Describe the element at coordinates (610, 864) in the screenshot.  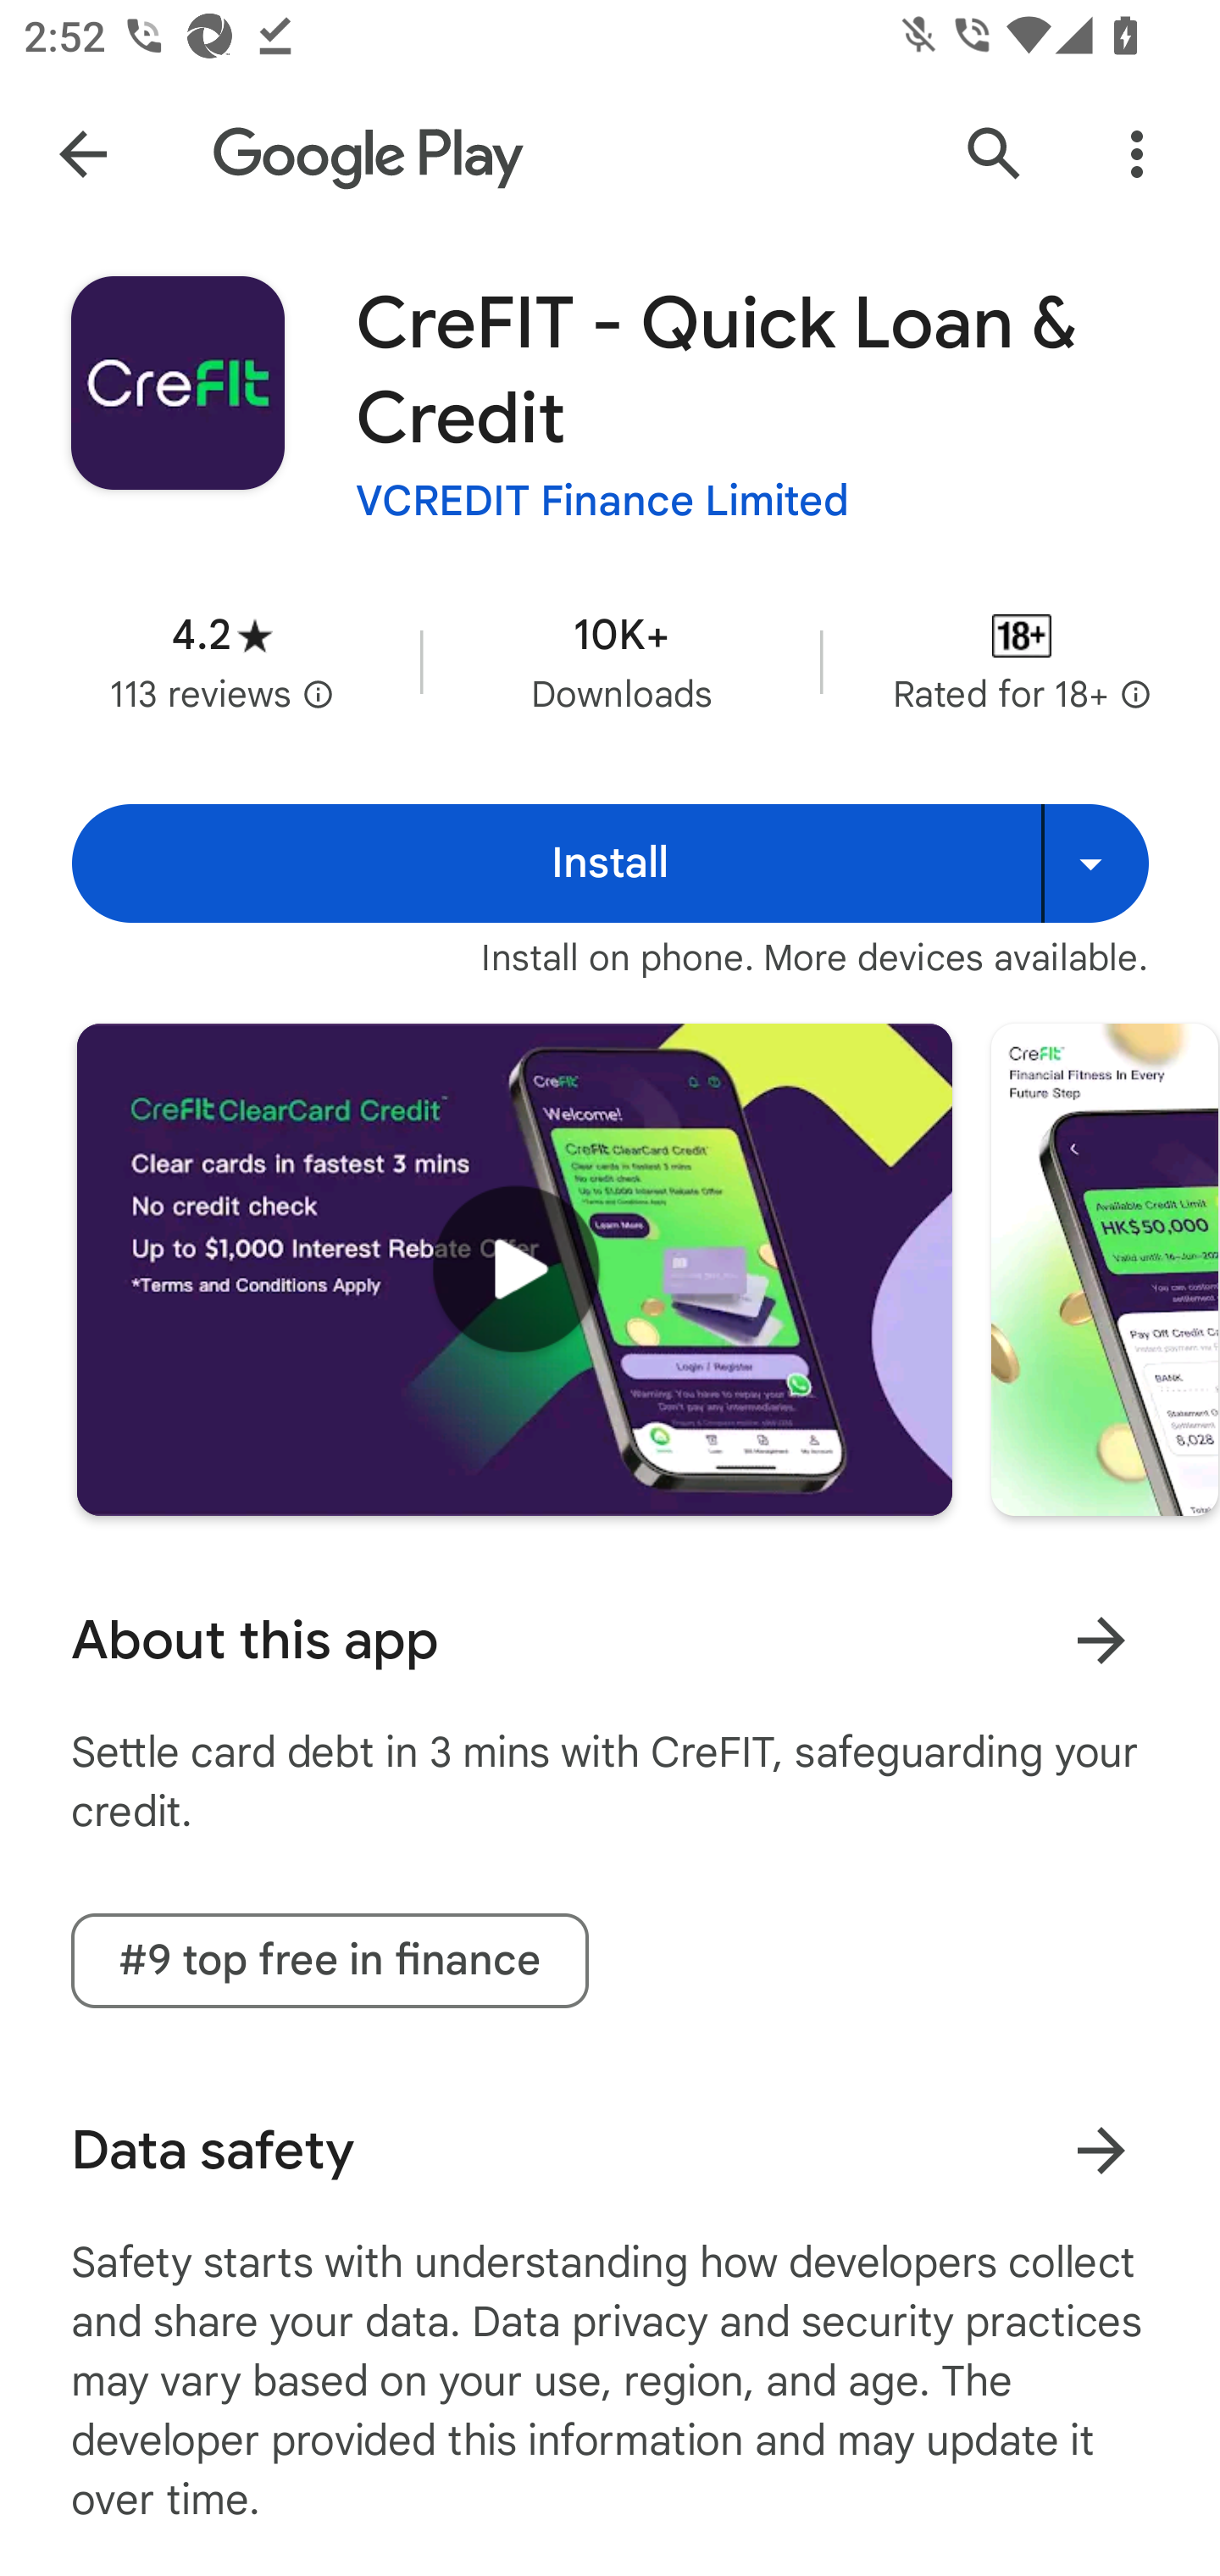
I see `Install Install Install on more devices` at that location.